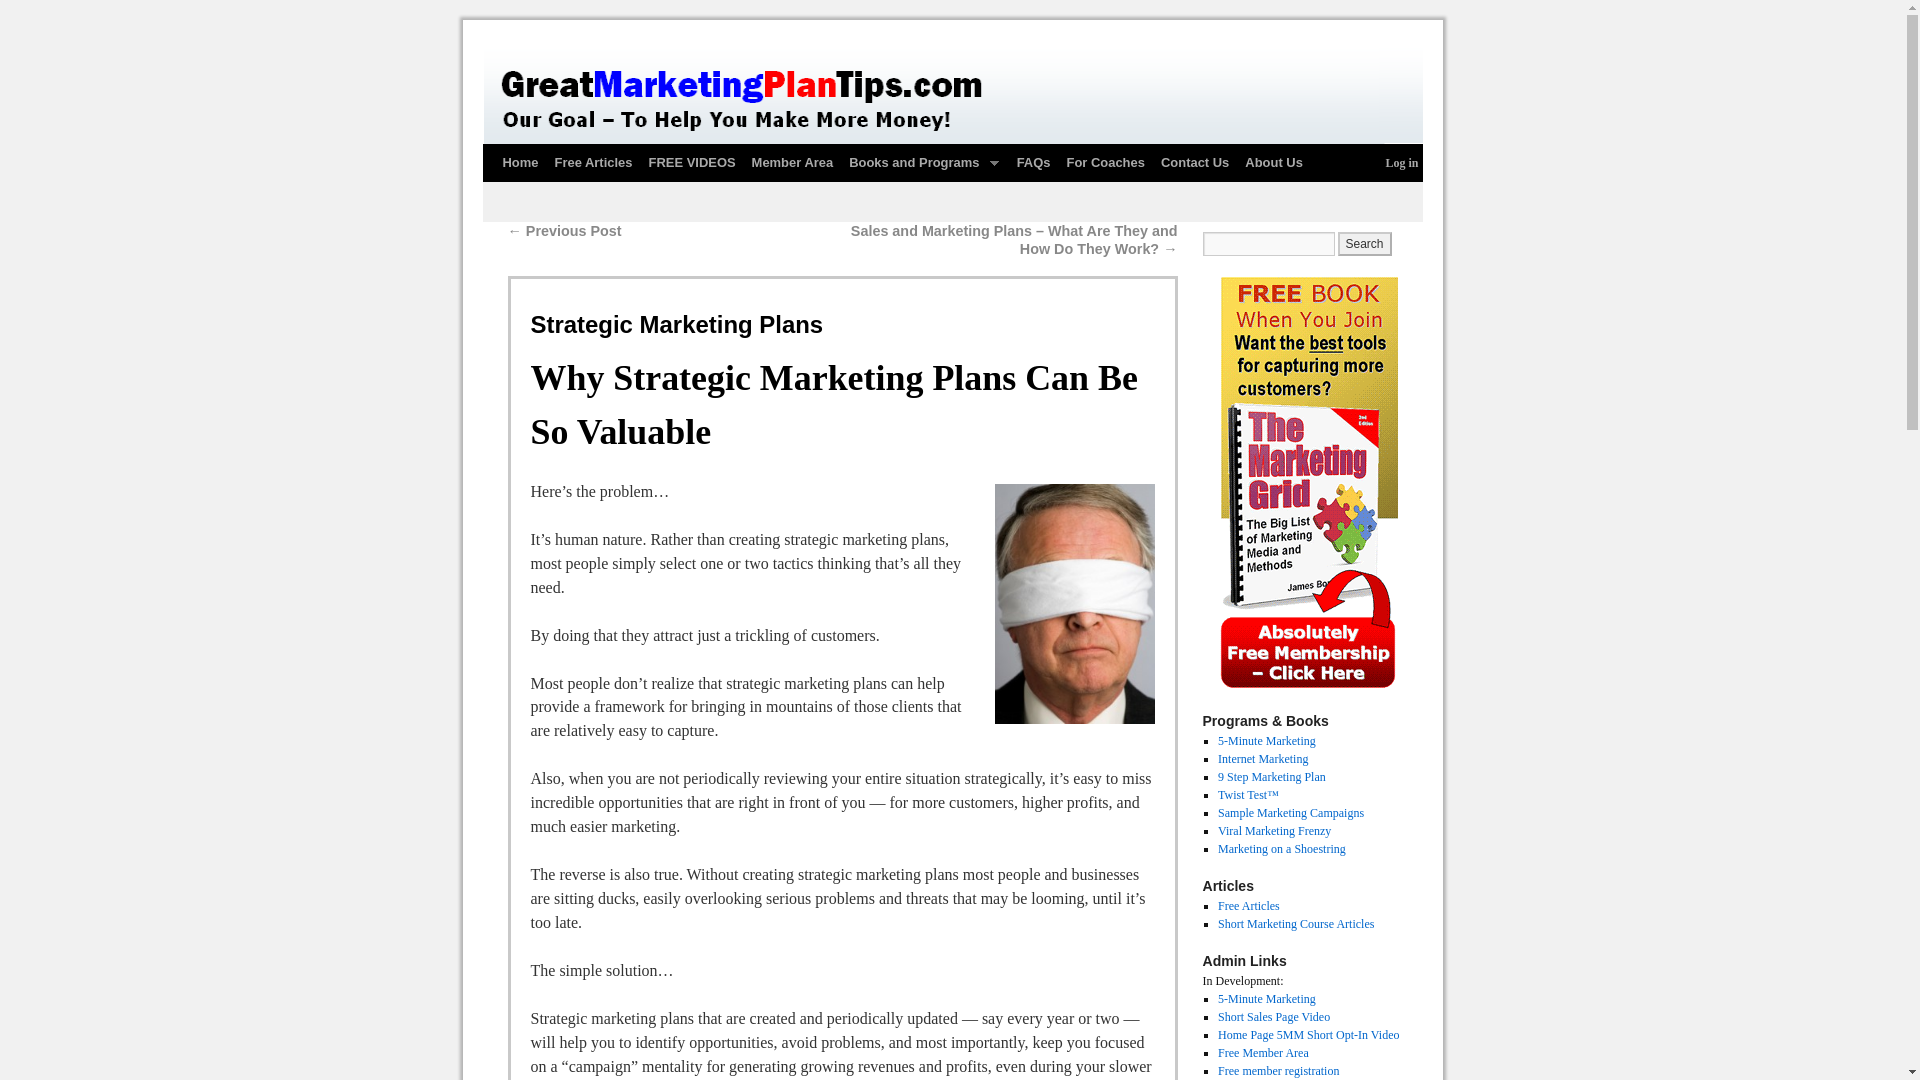 Image resolution: width=1920 pixels, height=1080 pixels. What do you see at coordinates (1104, 162) in the screenshot?
I see `For Coaches` at bounding box center [1104, 162].